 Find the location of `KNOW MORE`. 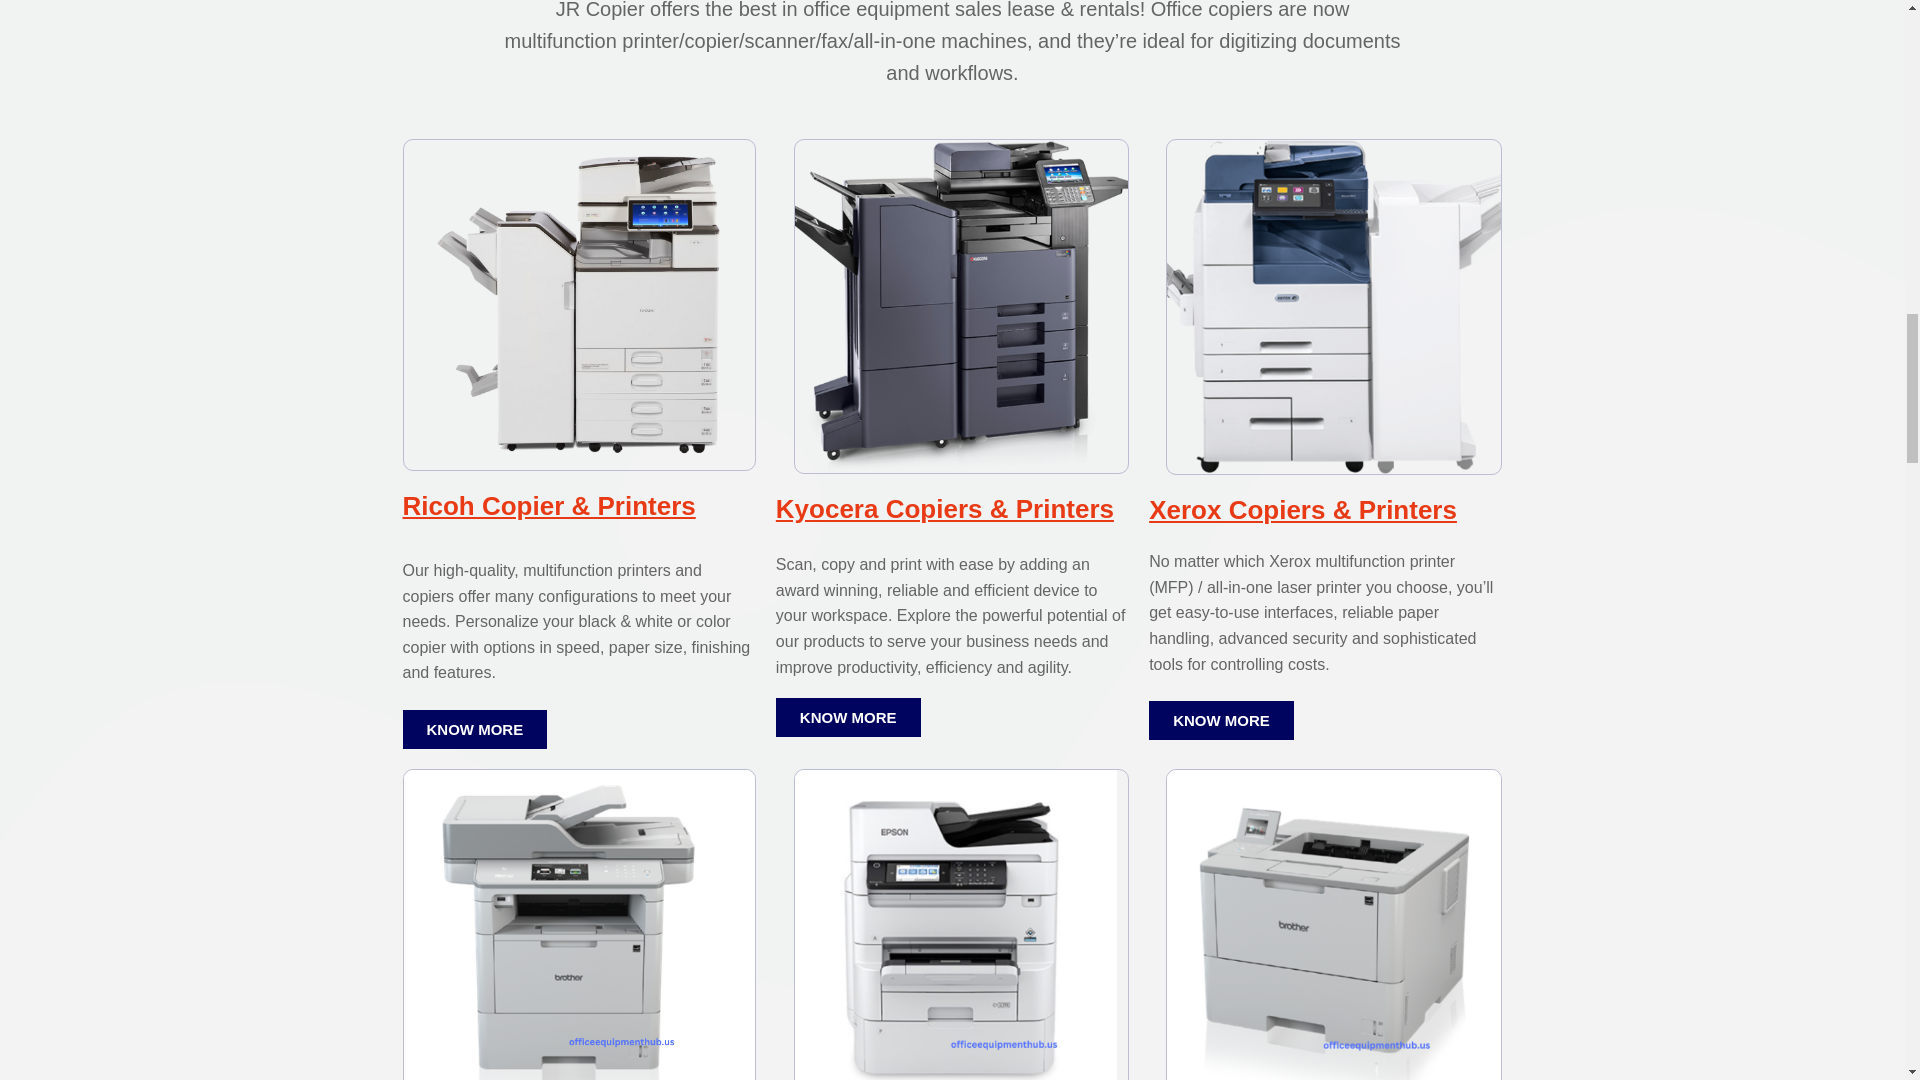

KNOW MORE is located at coordinates (474, 729).